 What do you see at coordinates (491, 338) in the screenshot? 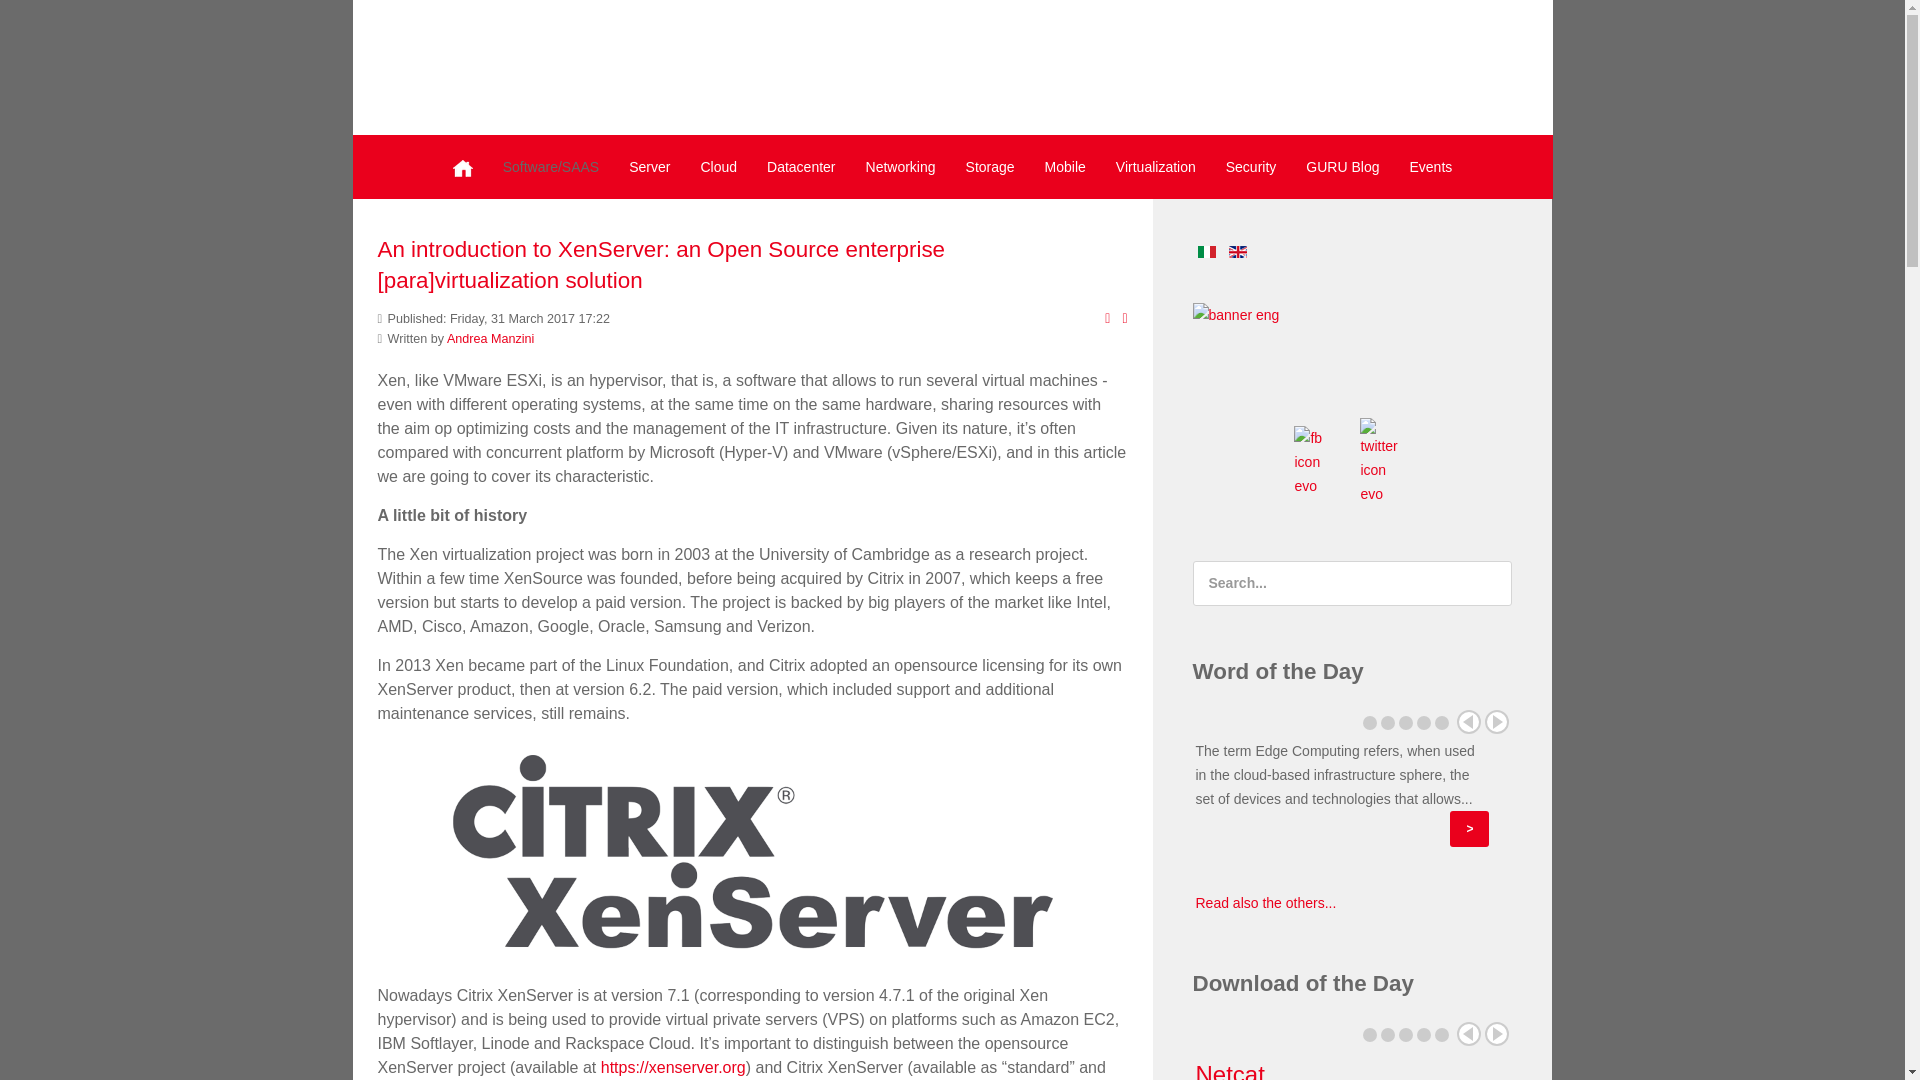
I see `Andrea Manzini` at bounding box center [491, 338].